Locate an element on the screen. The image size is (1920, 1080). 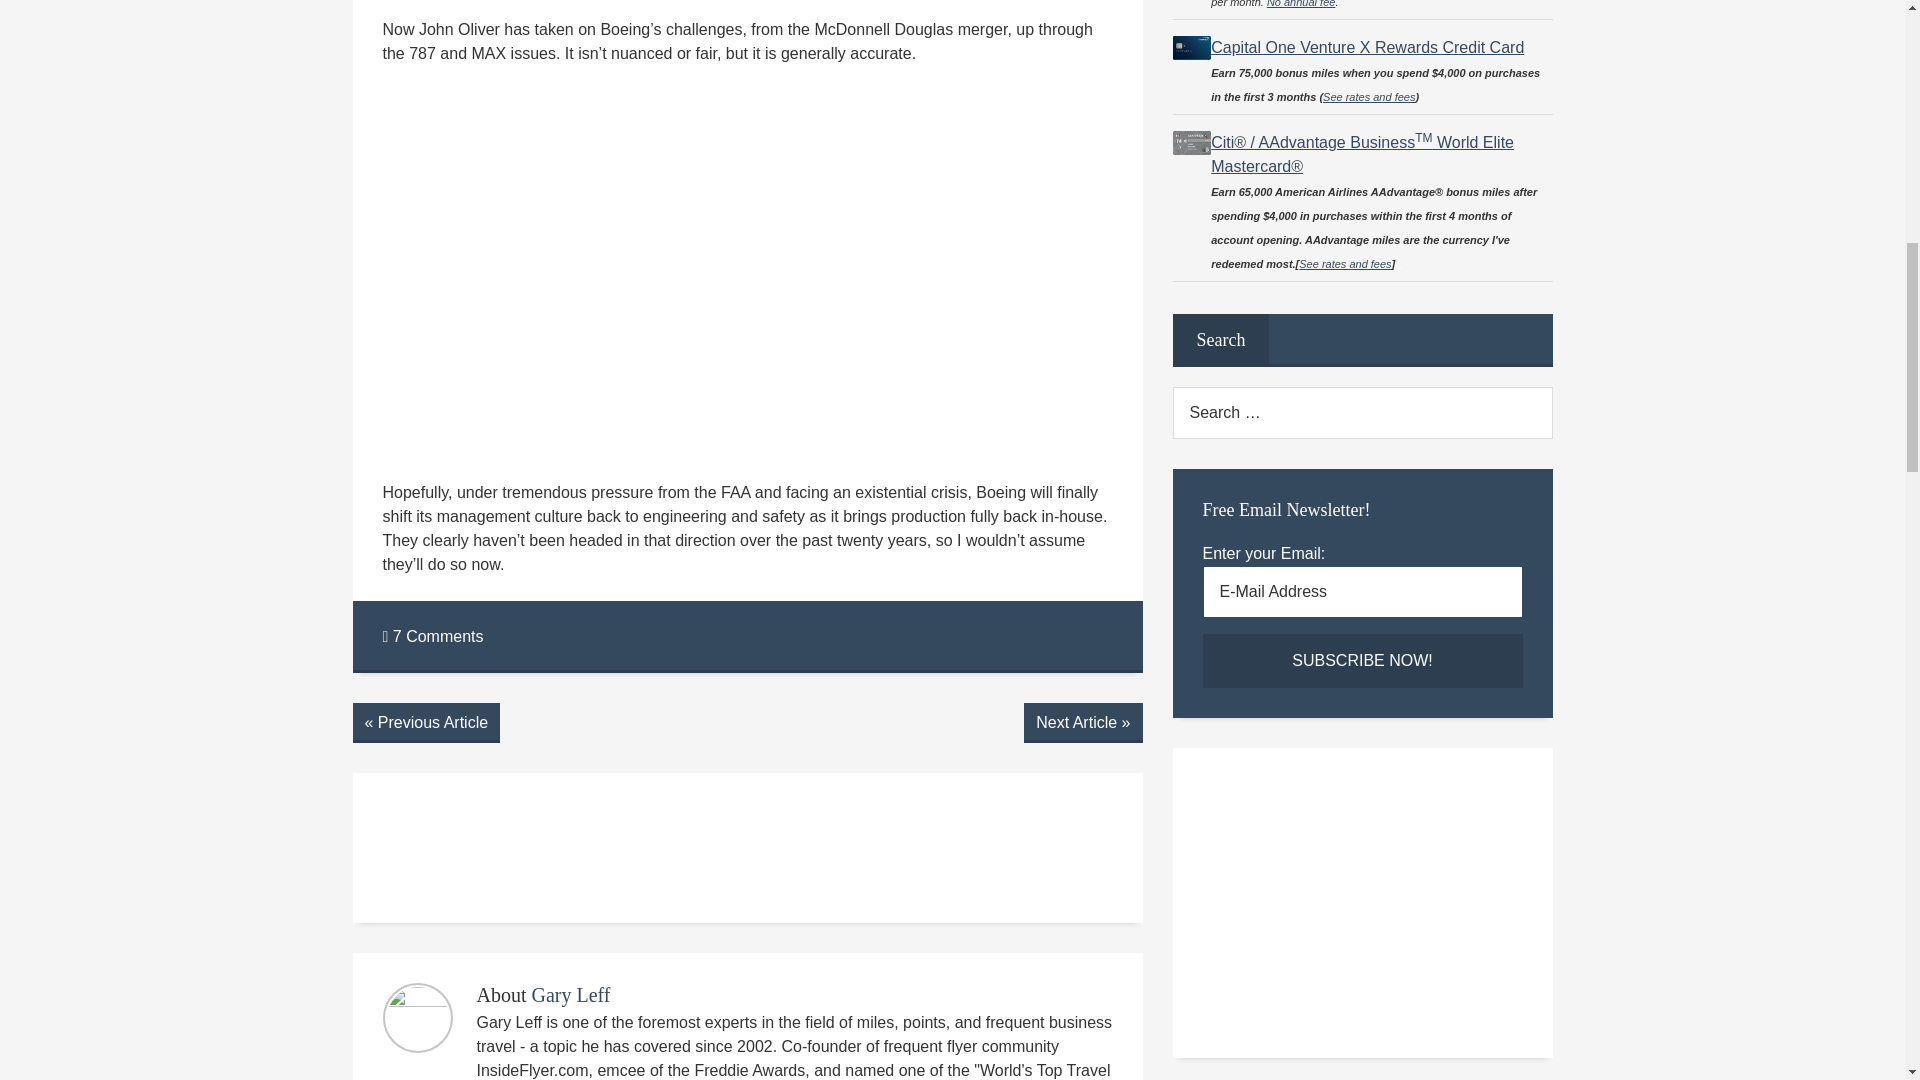
Subscribe Now! is located at coordinates (1362, 660).